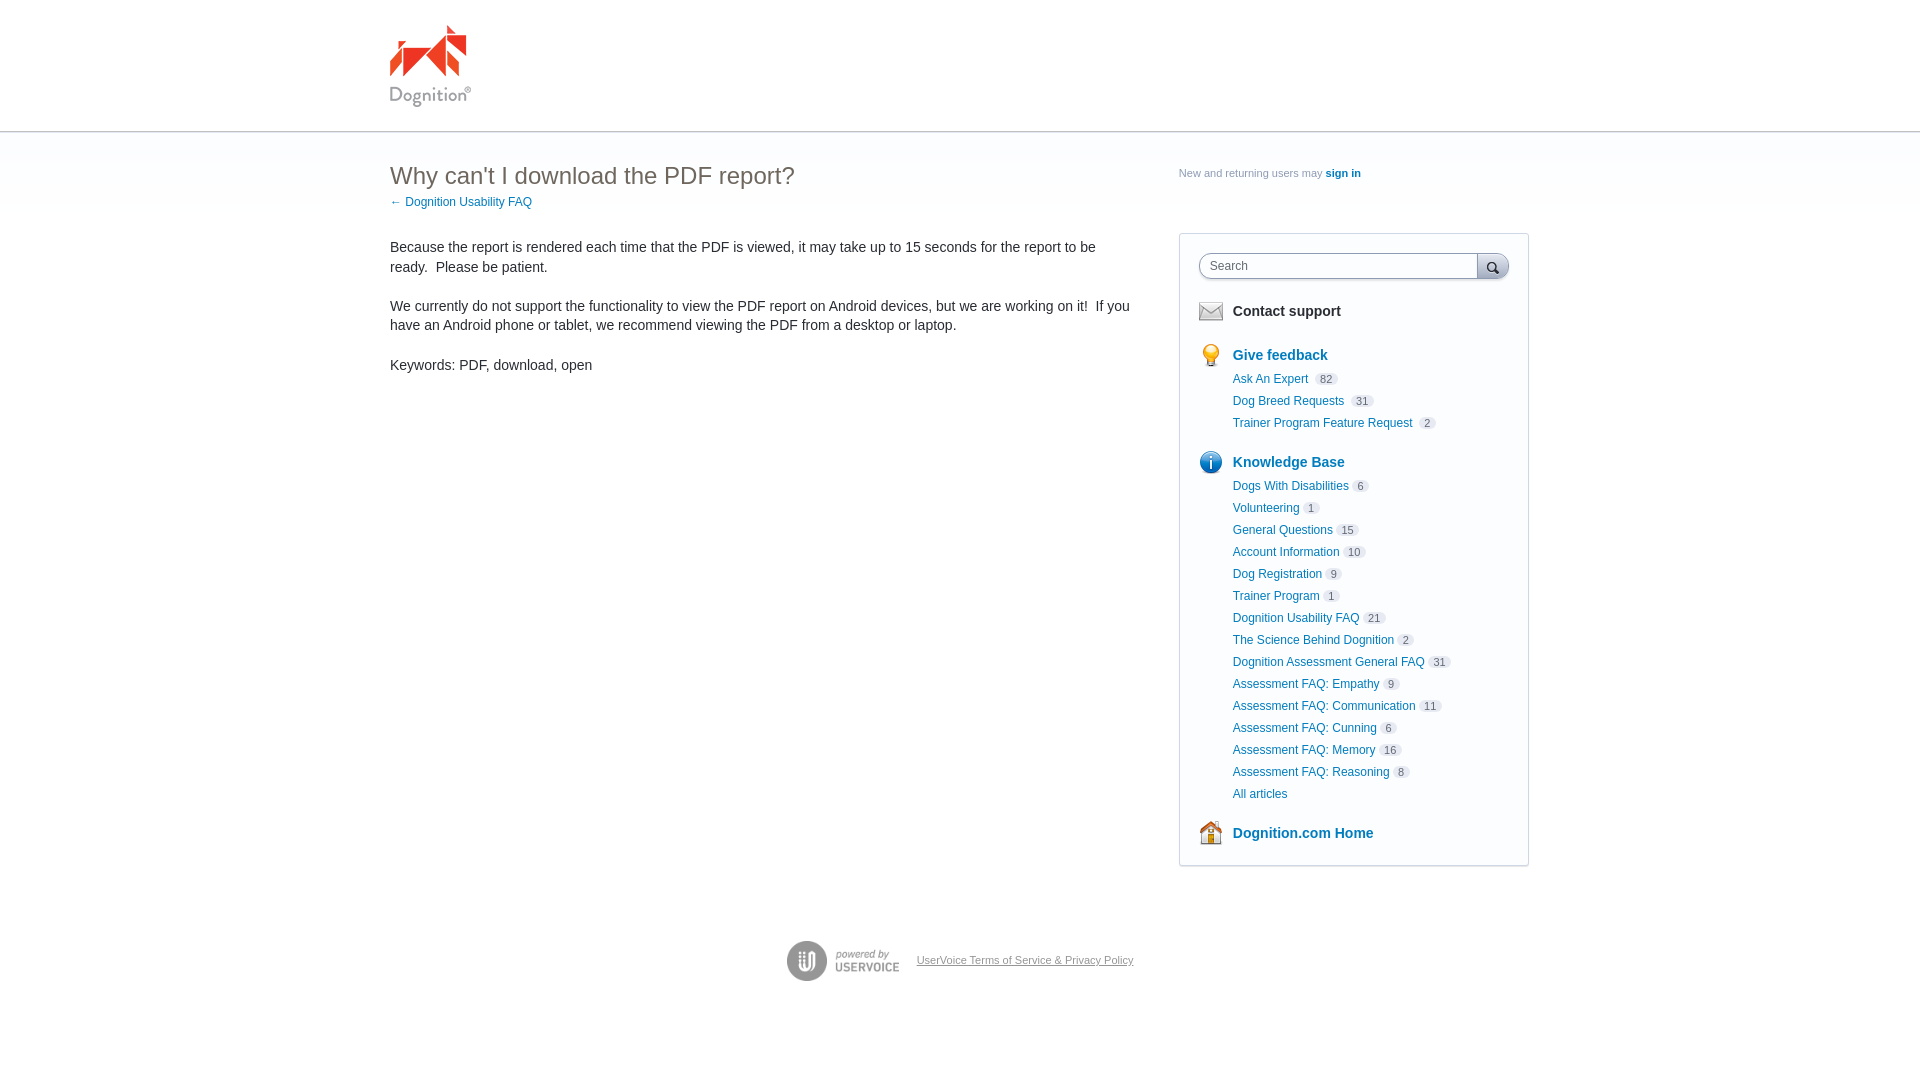 Image resolution: width=1920 pixels, height=1080 pixels. I want to click on Contact support, so click(1286, 310).